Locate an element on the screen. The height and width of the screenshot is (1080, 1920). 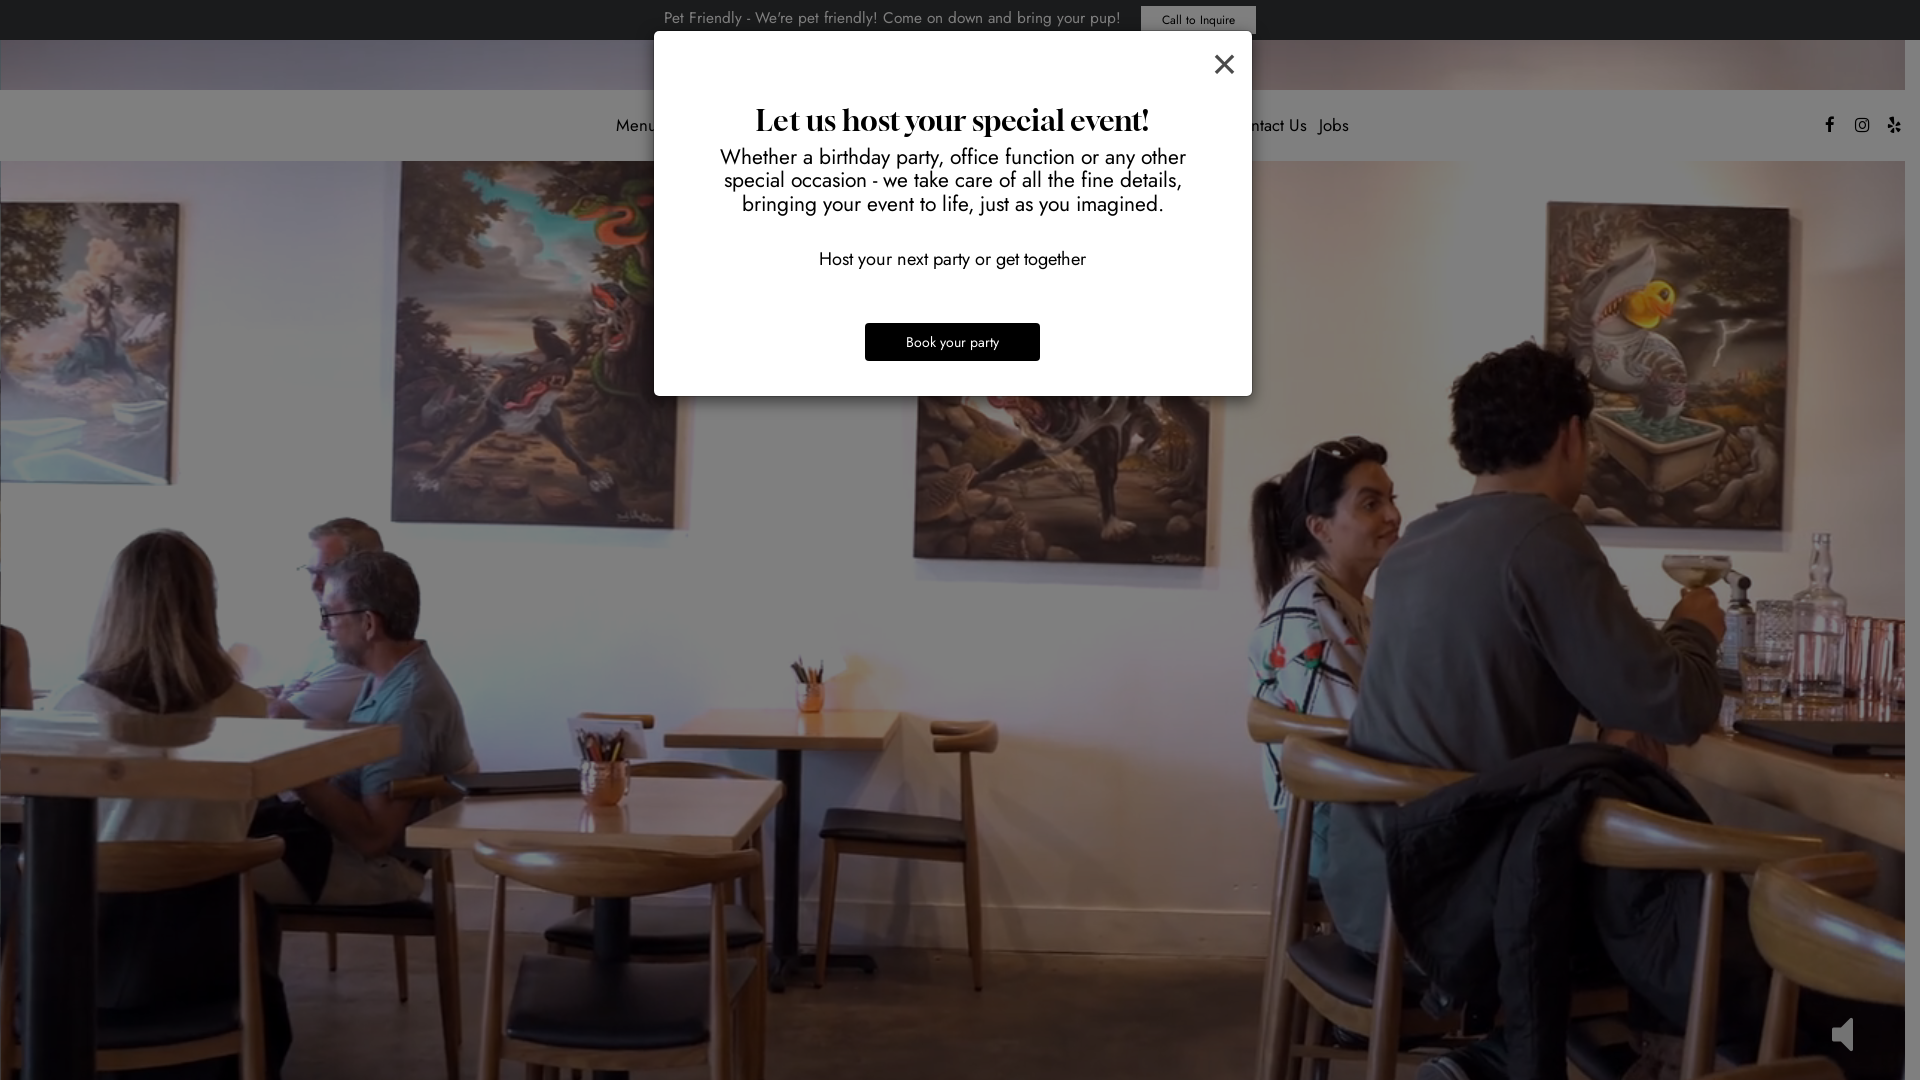
Menu is located at coordinates (636, 125).